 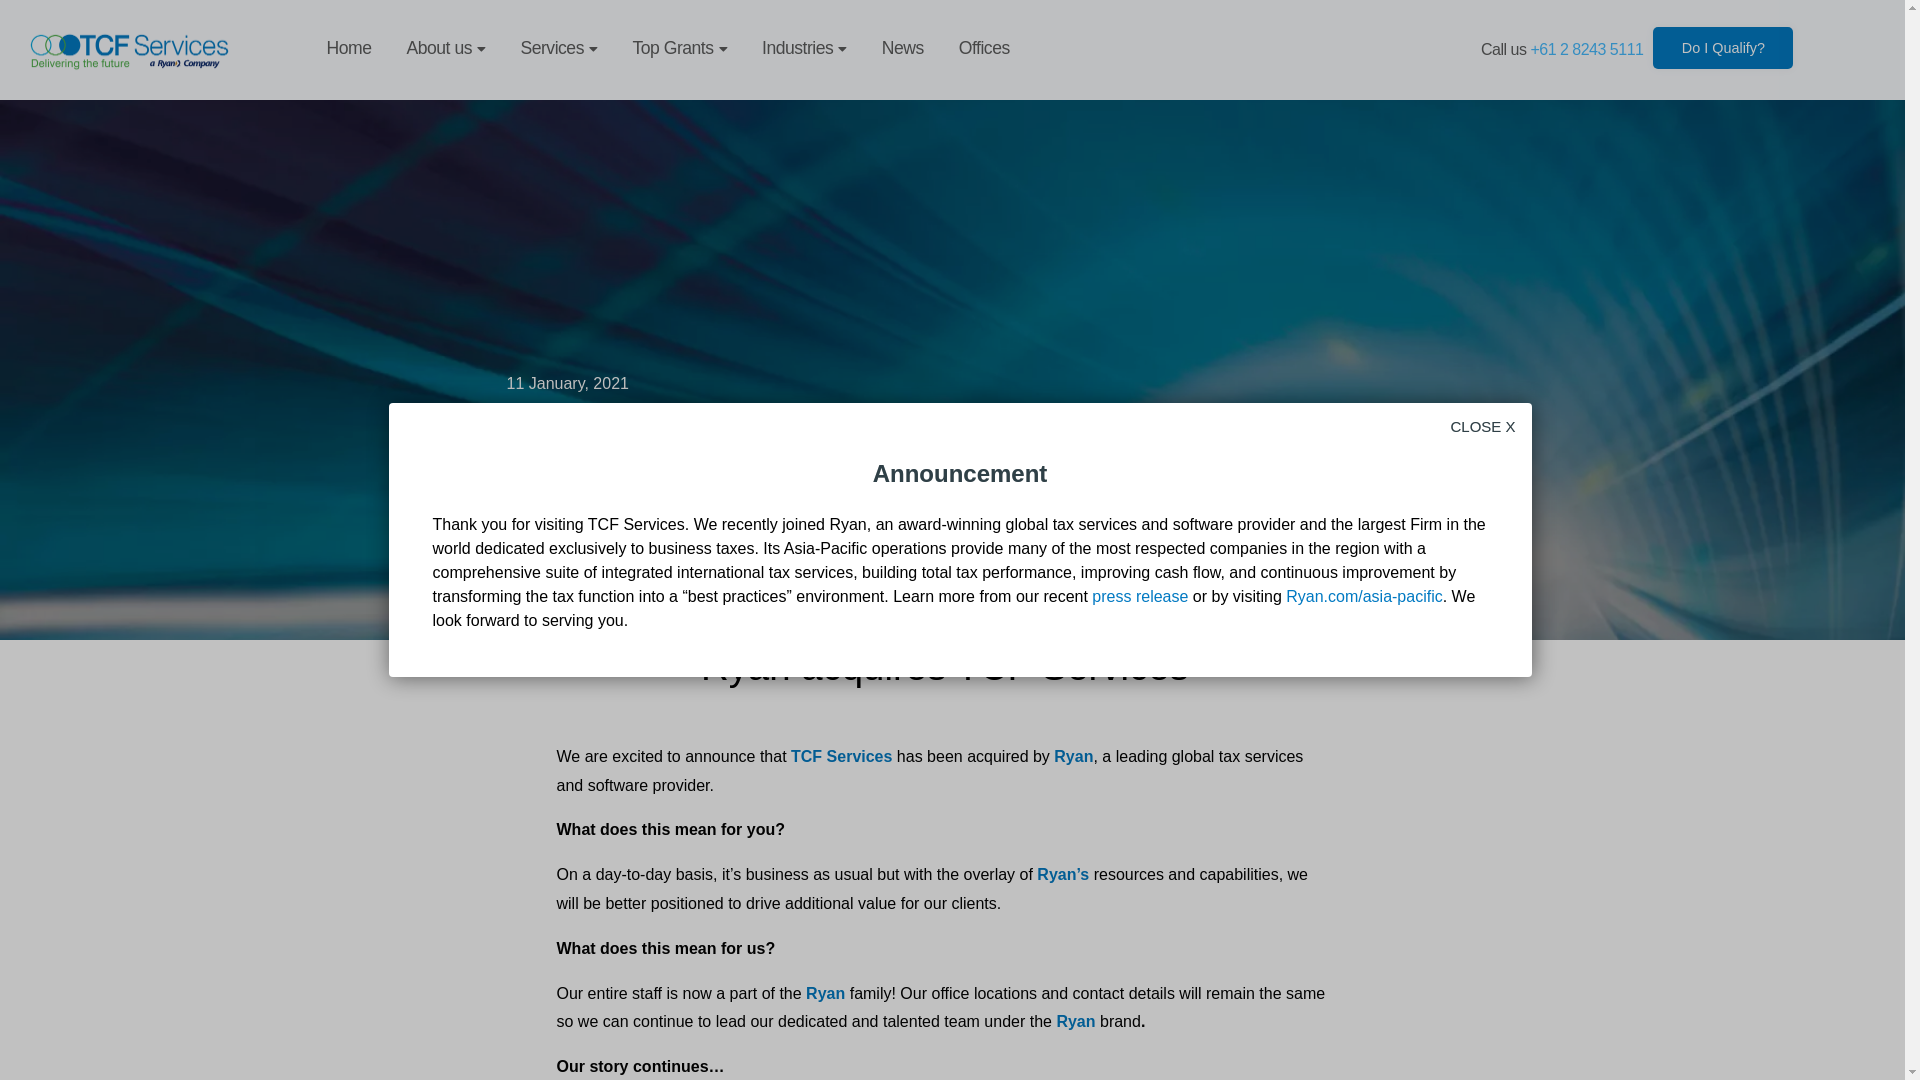 What do you see at coordinates (1562, 50) in the screenshot?
I see `Call us +61 2 8243 5111` at bounding box center [1562, 50].